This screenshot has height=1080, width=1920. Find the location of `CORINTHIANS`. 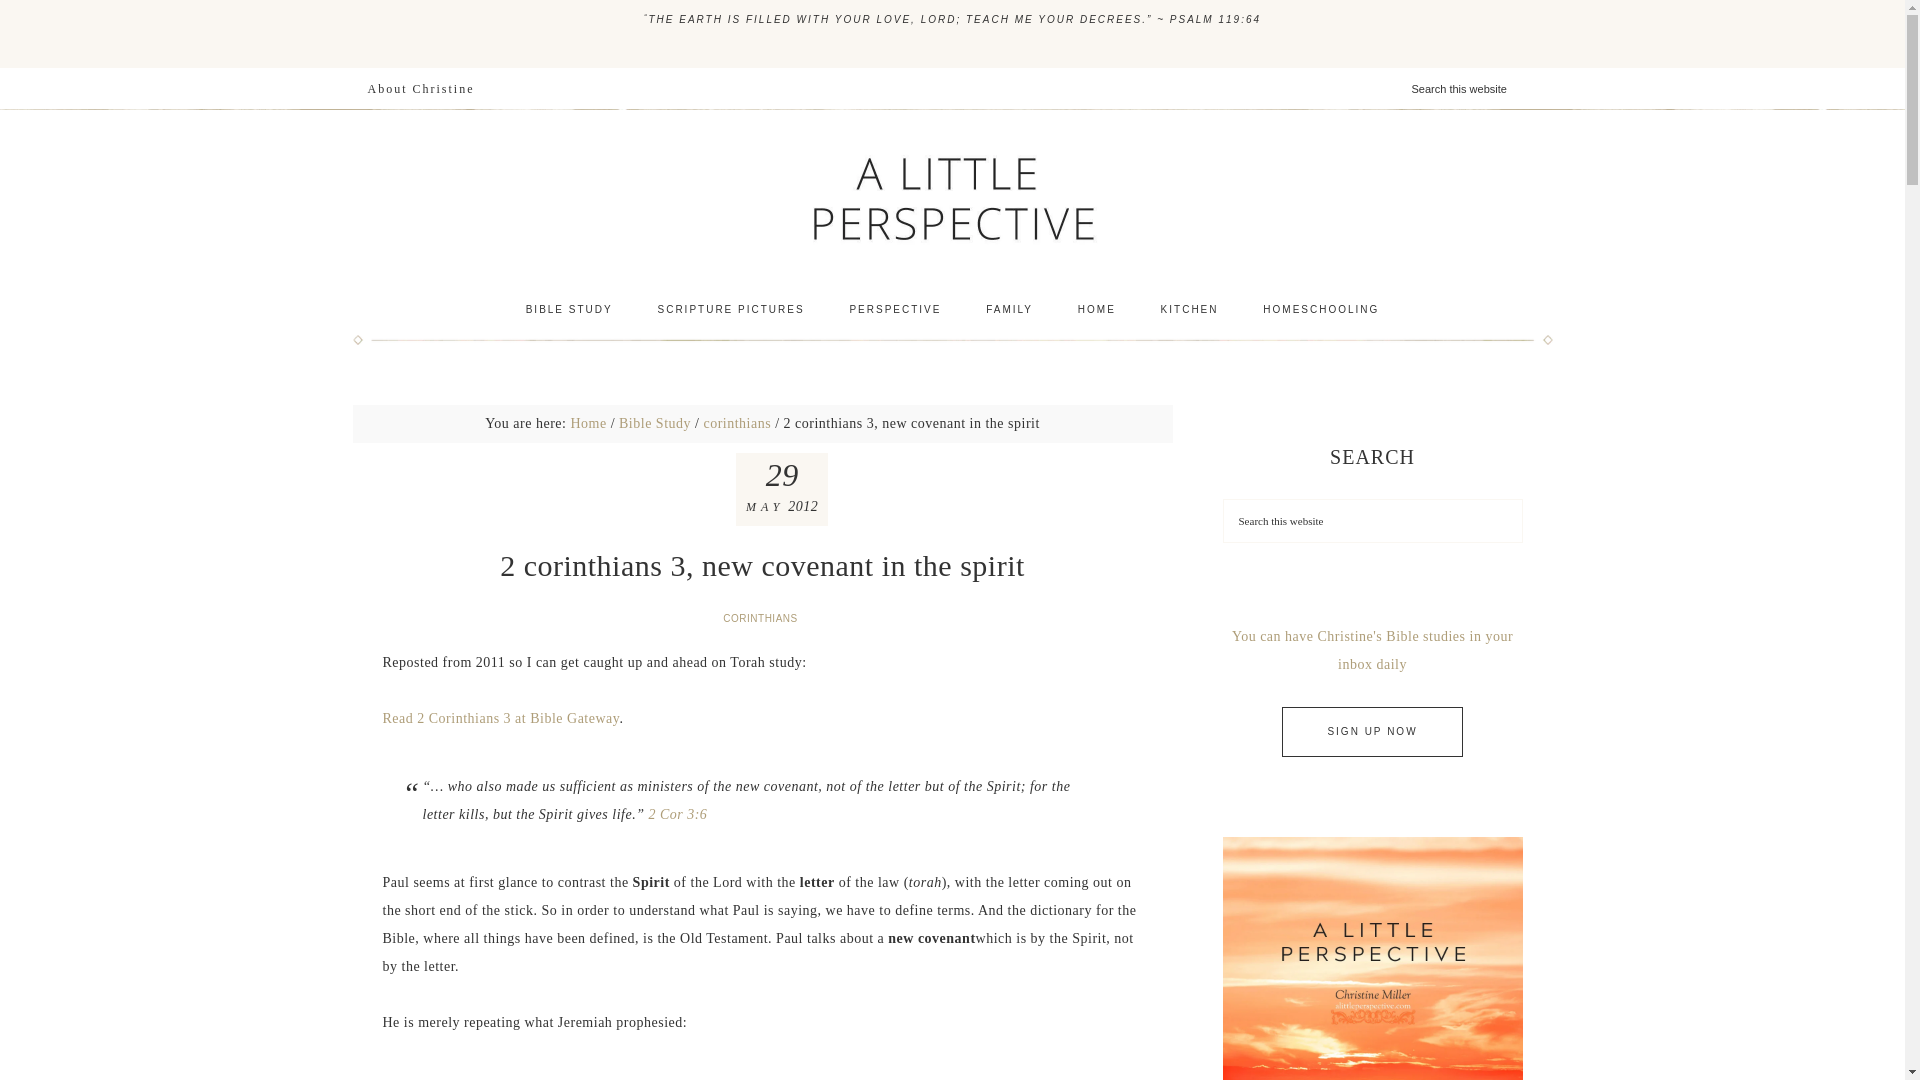

CORINTHIANS is located at coordinates (761, 618).